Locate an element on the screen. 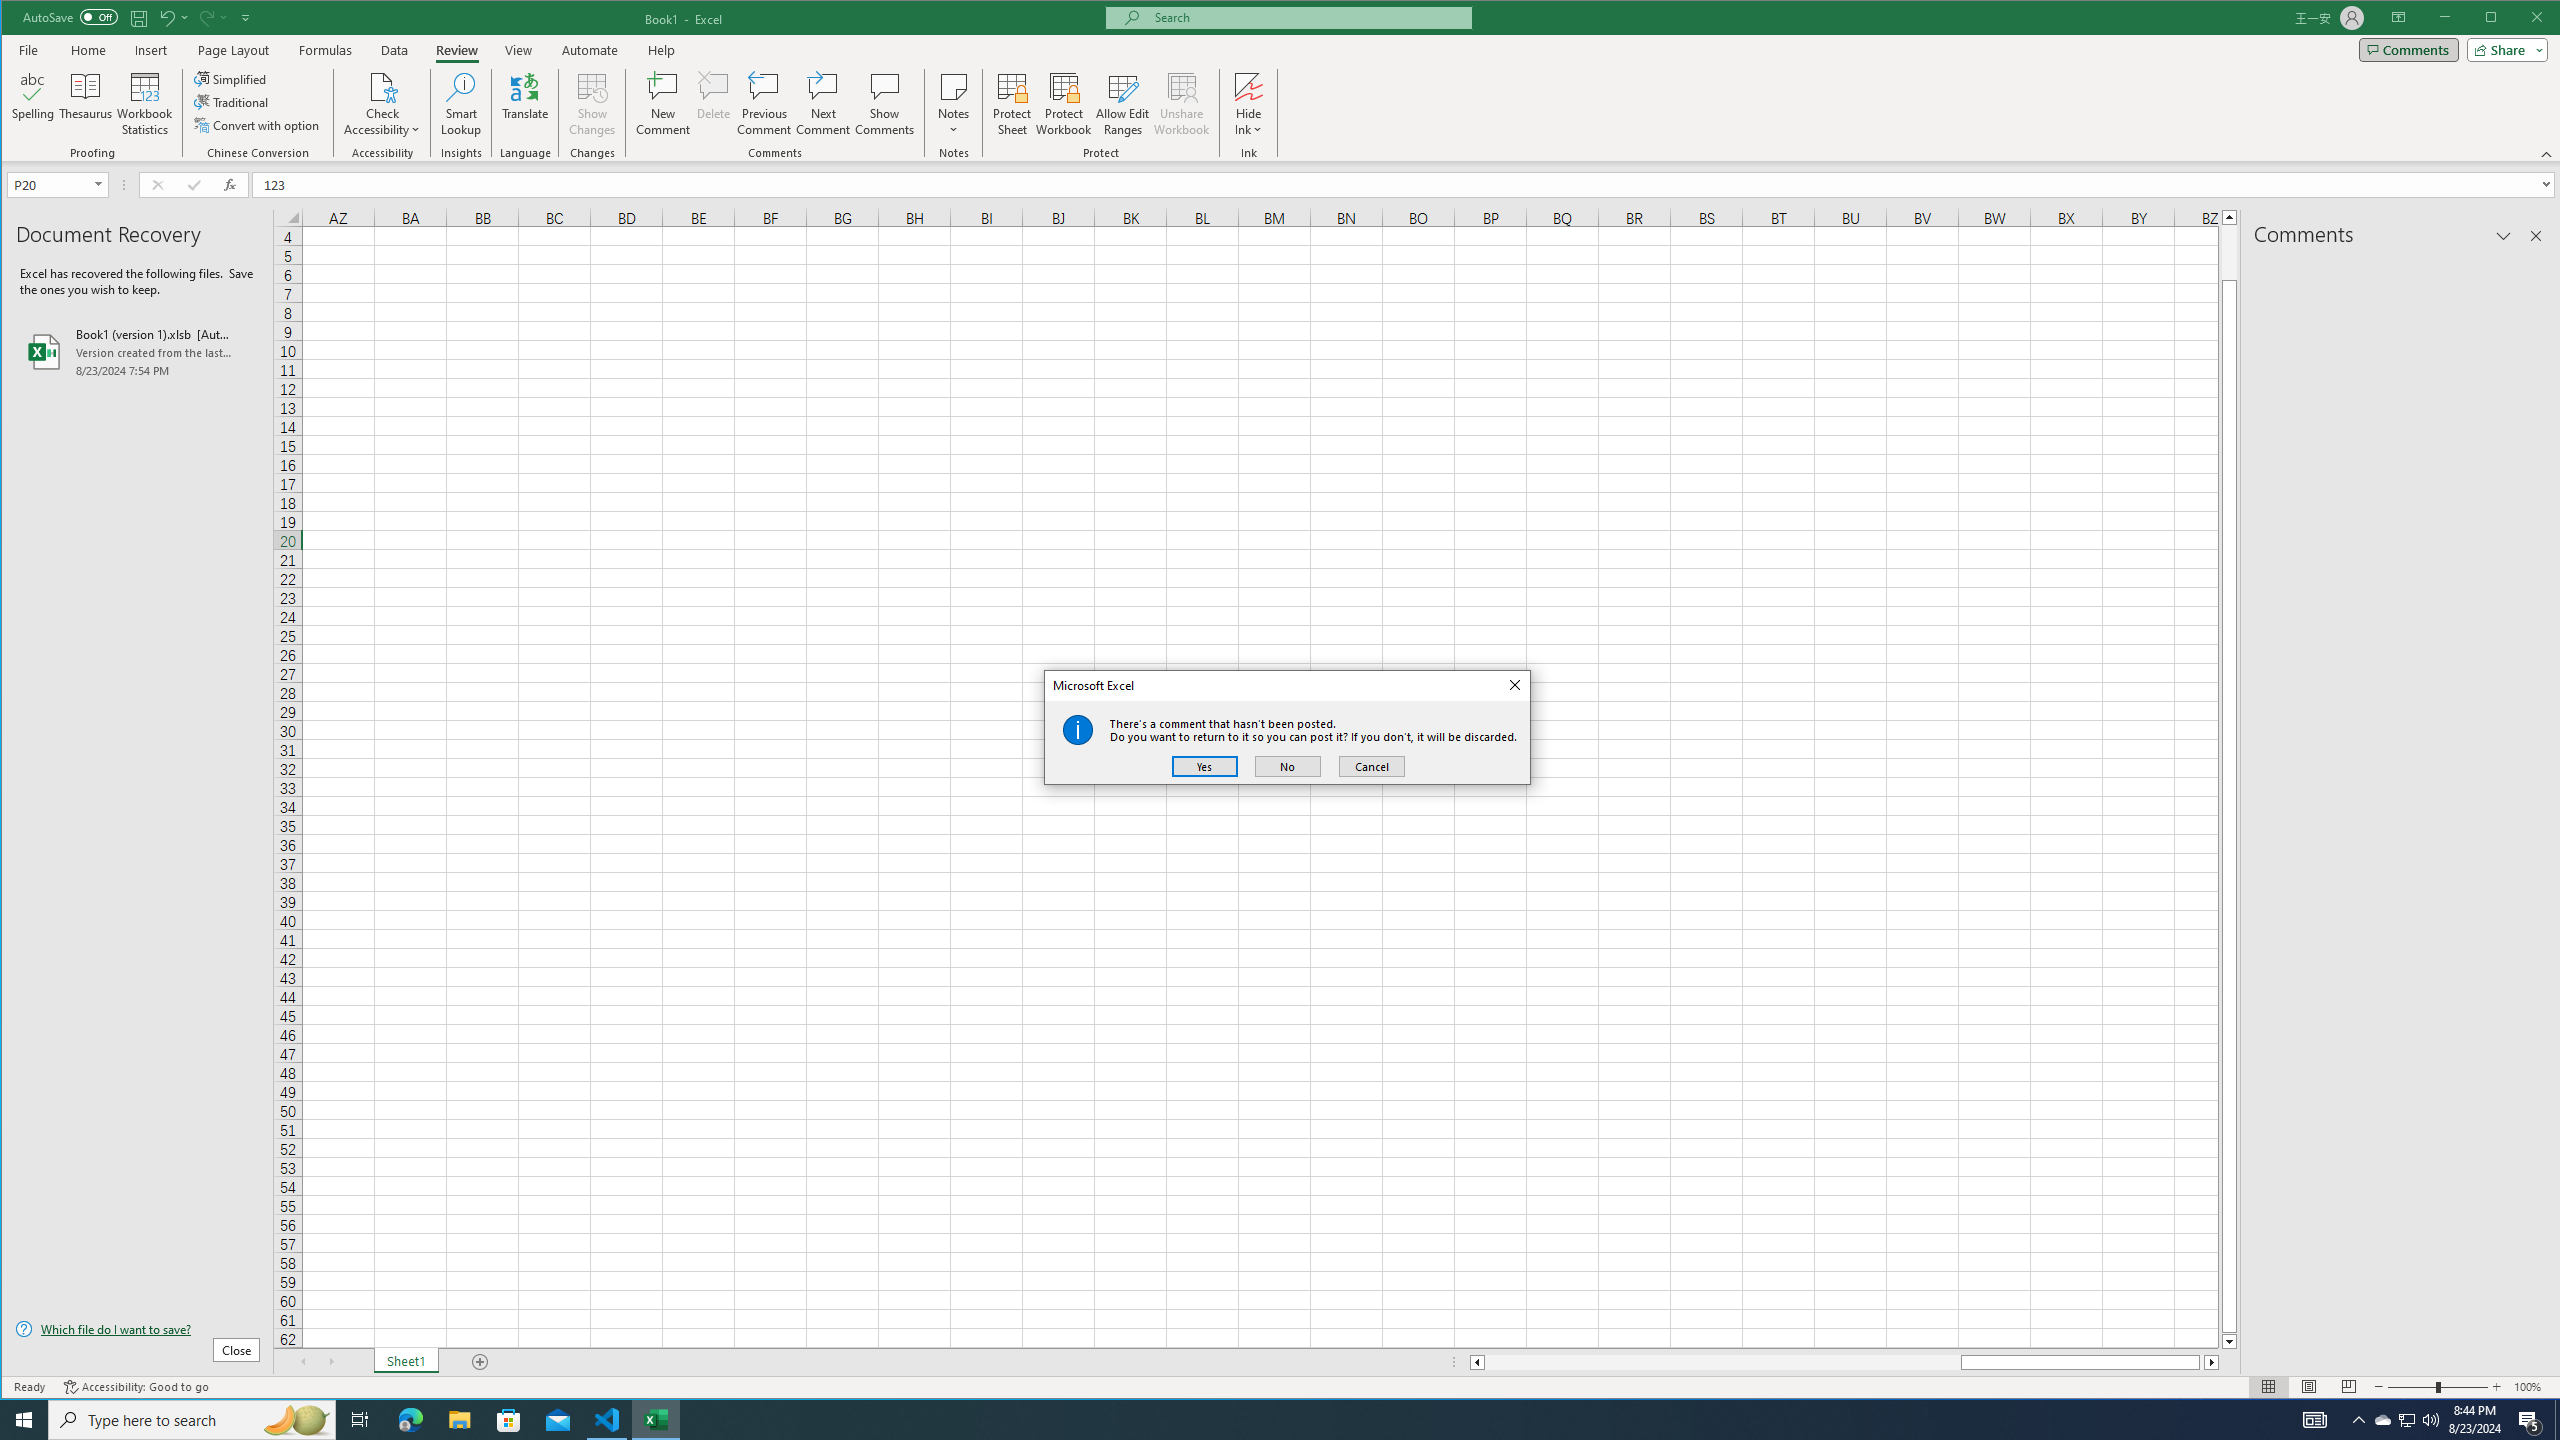 The height and width of the screenshot is (1440, 2560). Visual Studio Code - 1 running window is located at coordinates (608, 1420).